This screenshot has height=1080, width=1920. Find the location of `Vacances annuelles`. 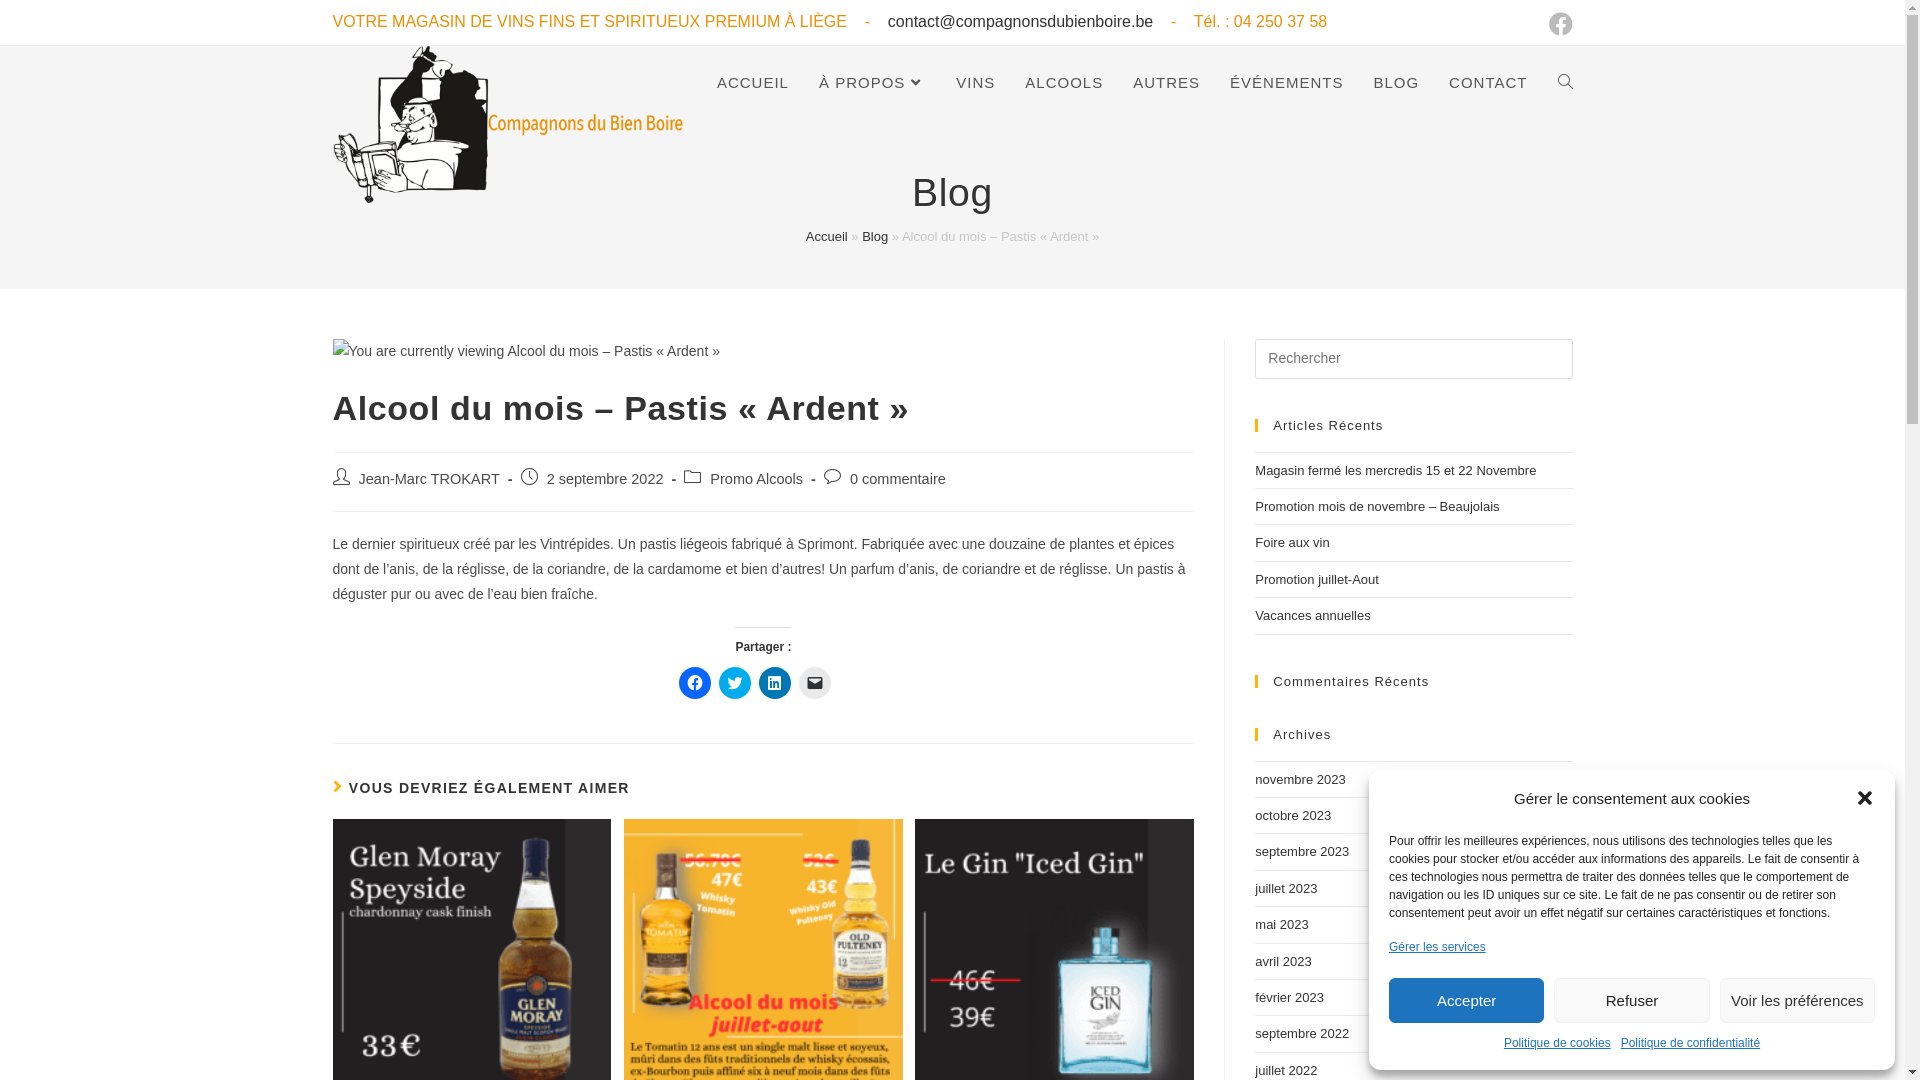

Vacances annuelles is located at coordinates (1312, 616).